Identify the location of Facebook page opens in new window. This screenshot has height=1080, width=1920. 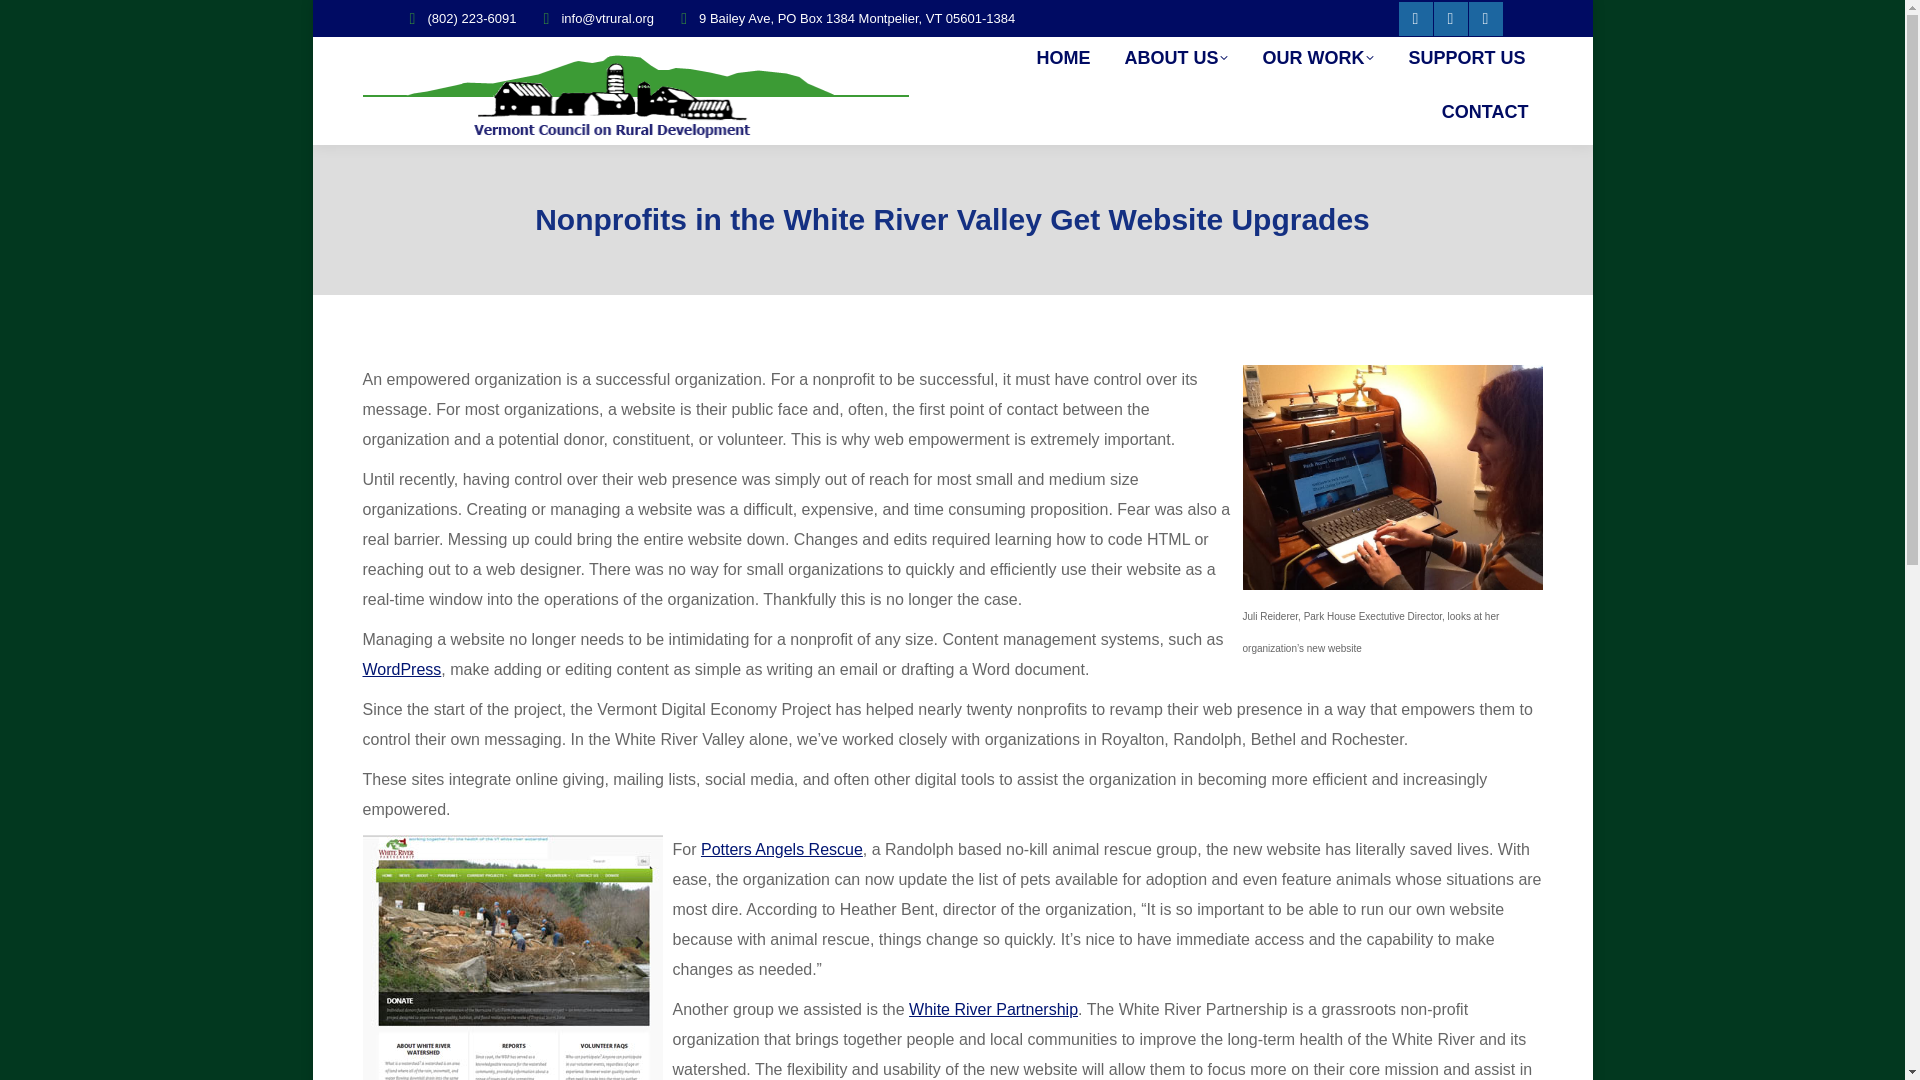
(1414, 18).